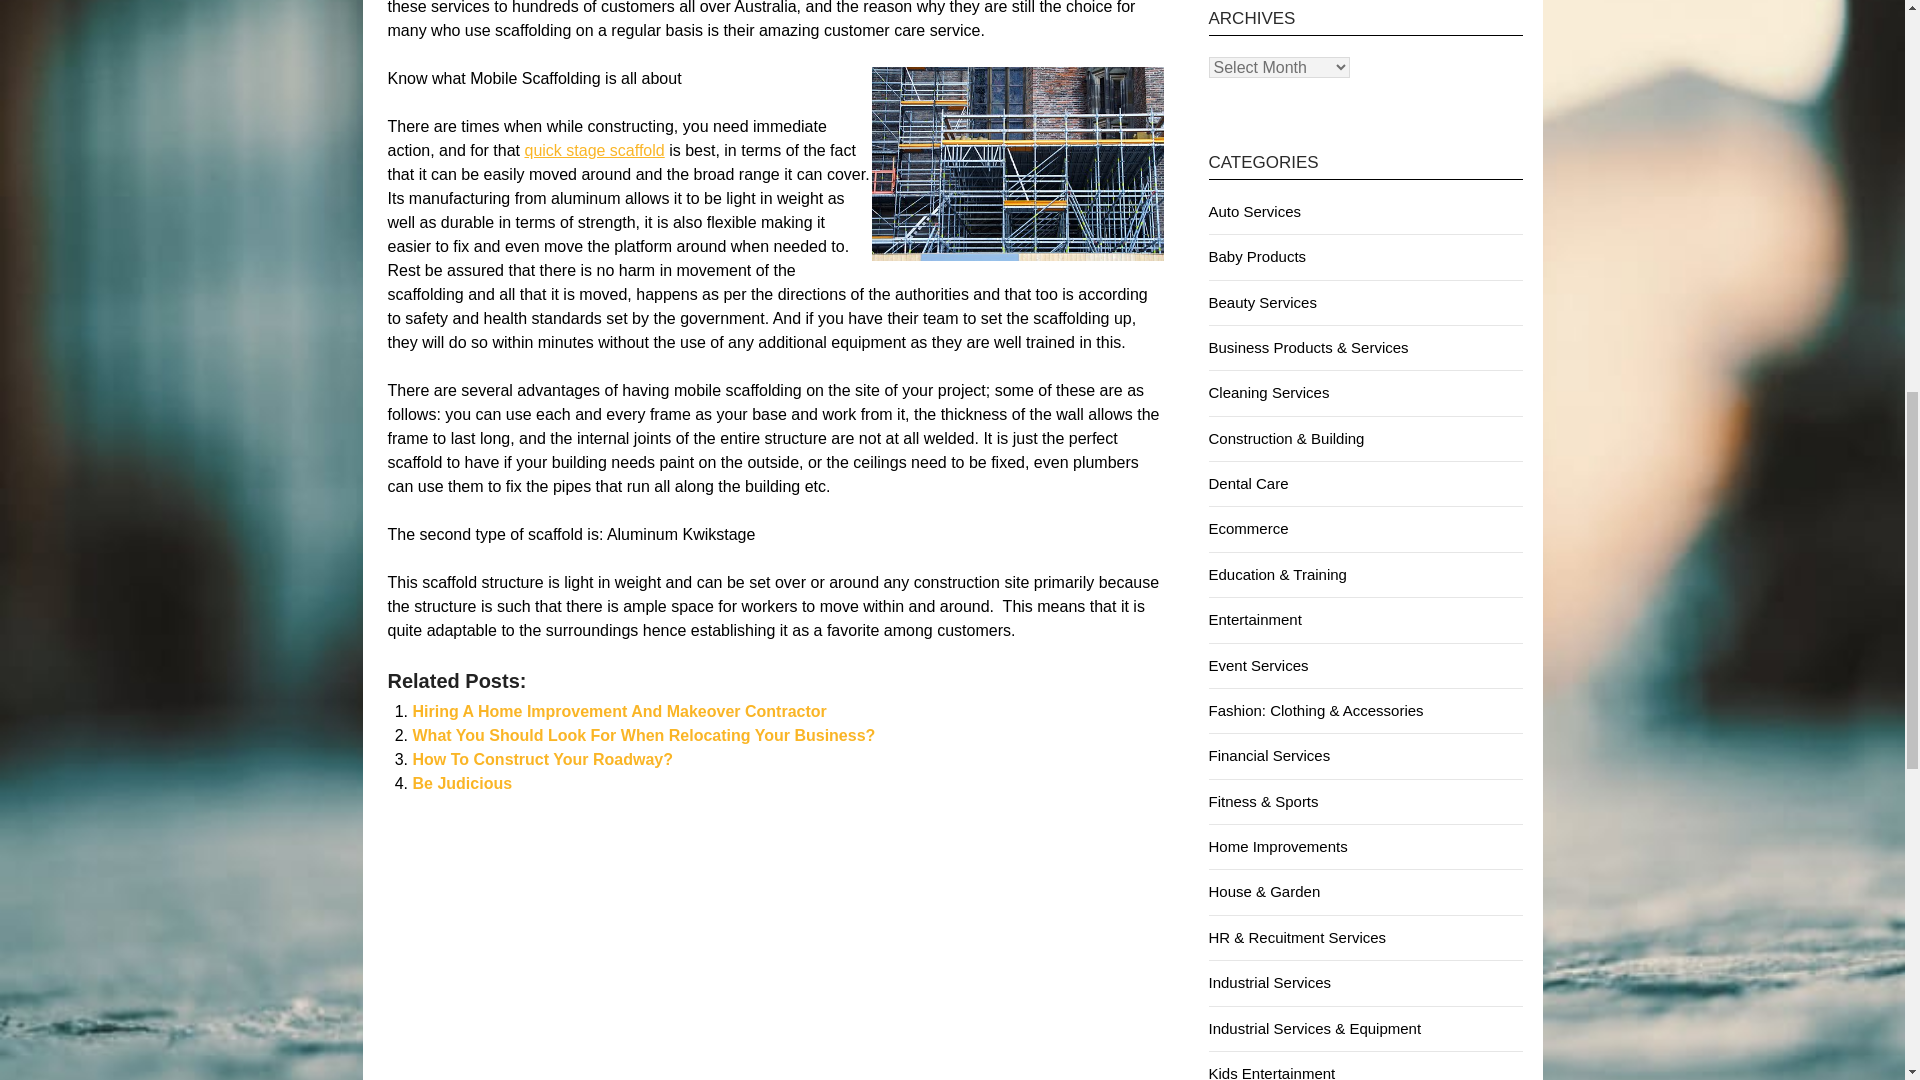 This screenshot has width=1920, height=1080. Describe the element at coordinates (1254, 212) in the screenshot. I see `Auto Services` at that location.